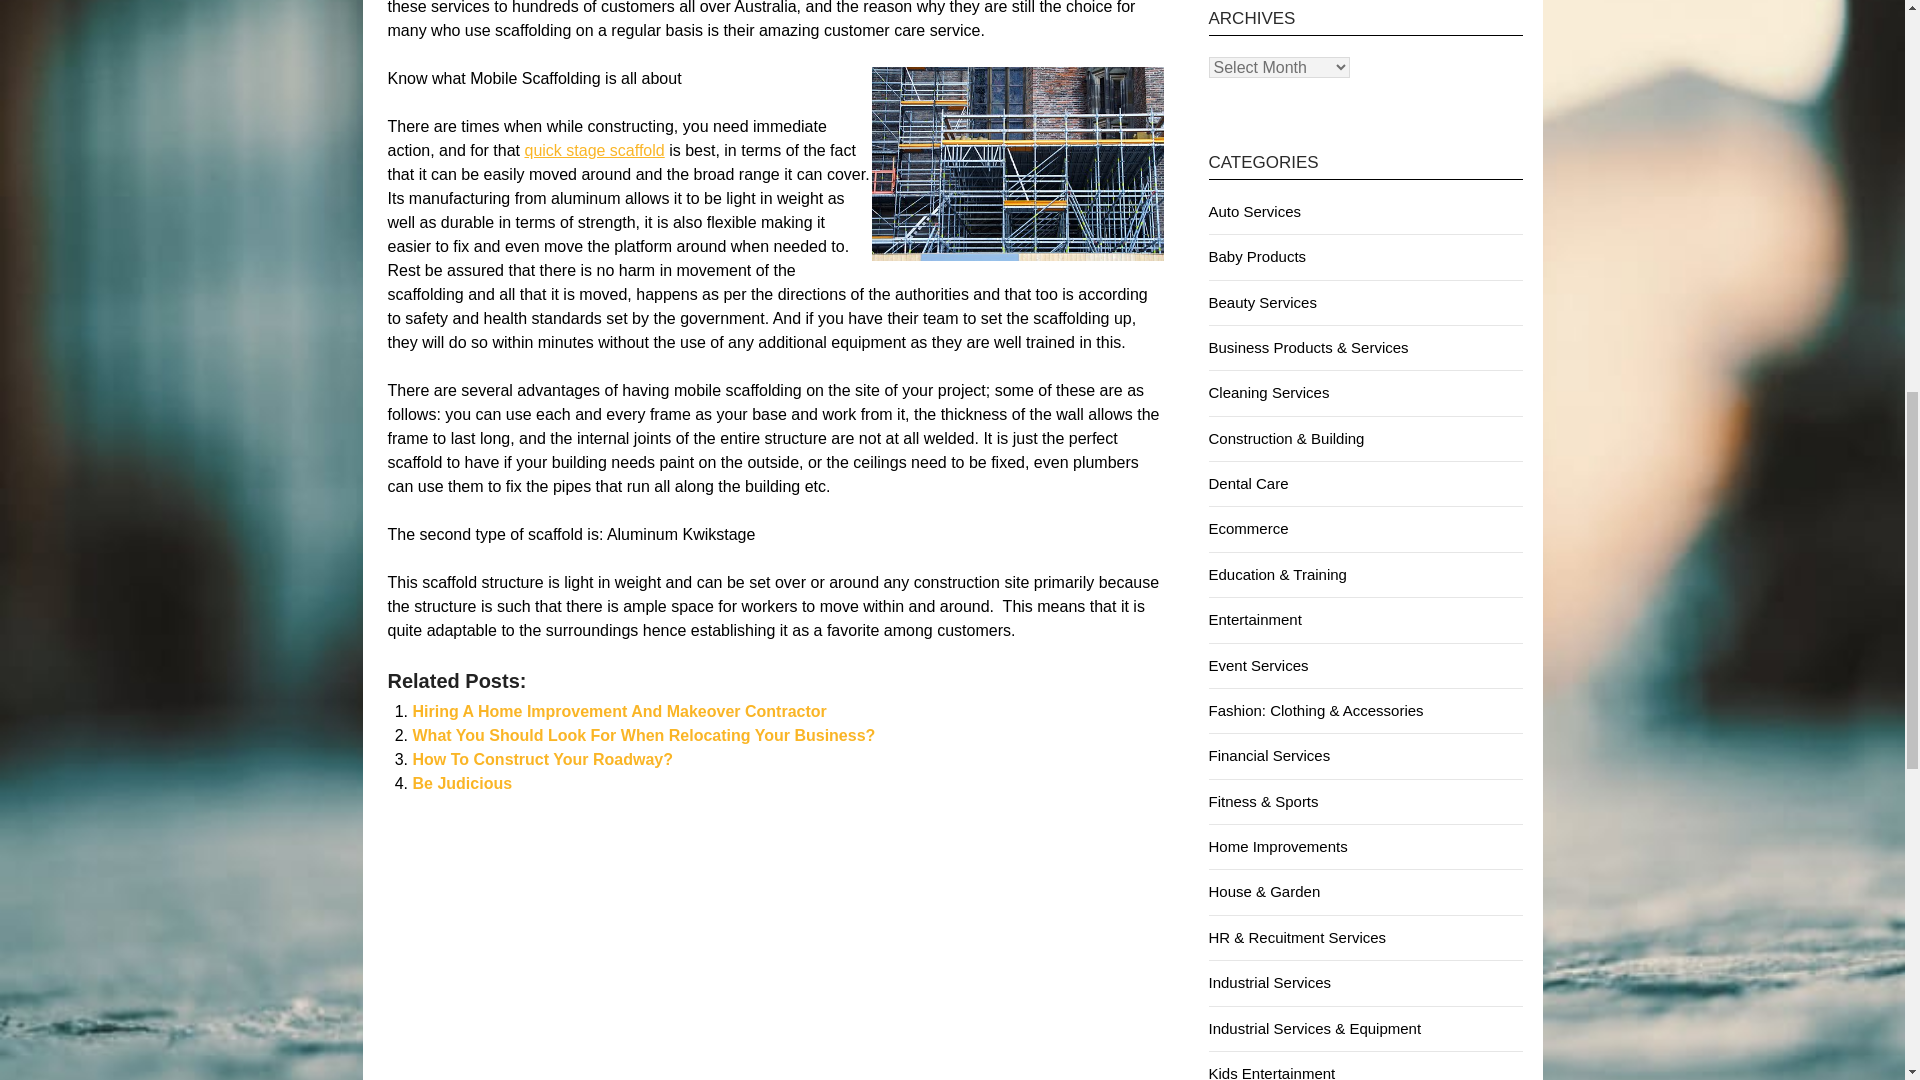 This screenshot has width=1920, height=1080. Describe the element at coordinates (1254, 212) in the screenshot. I see `Auto Services` at that location.